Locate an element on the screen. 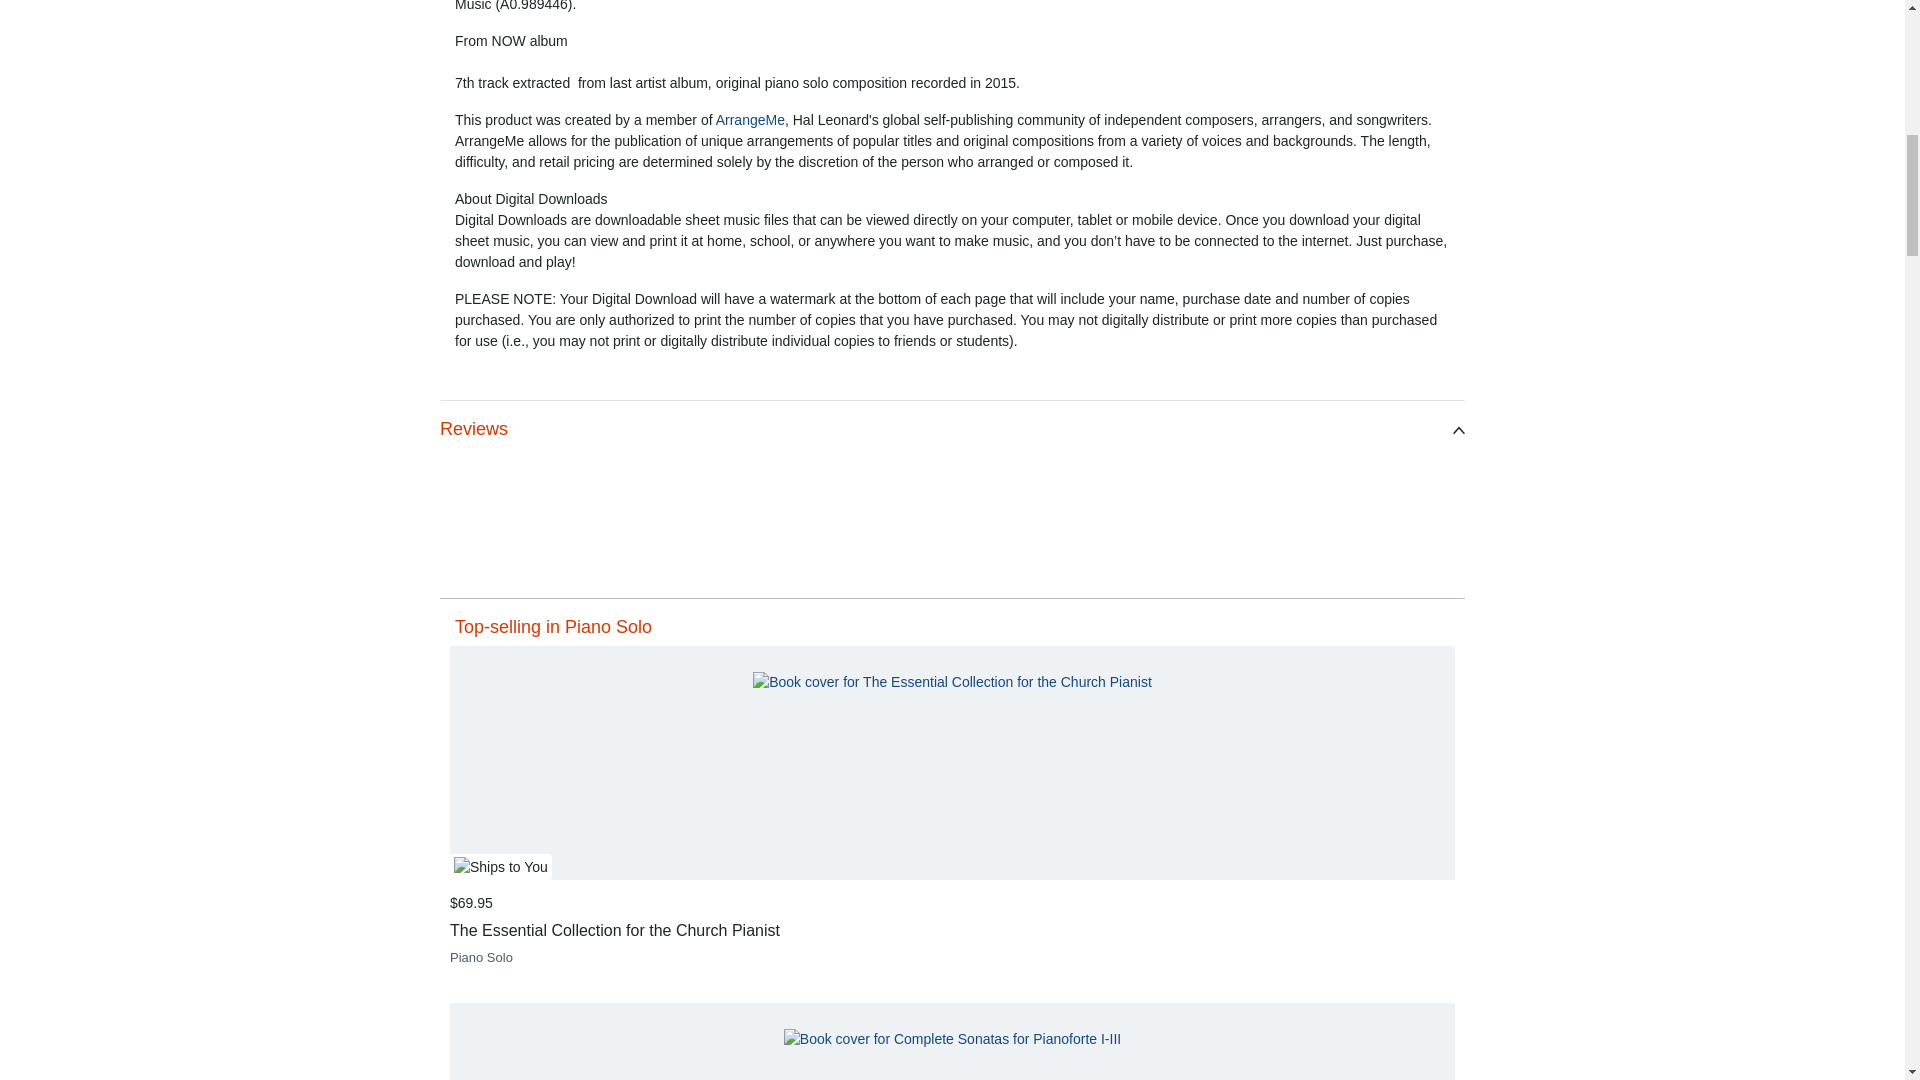  Book cover for Complete Sonatas for Pianoforte I-III is located at coordinates (952, 1039).